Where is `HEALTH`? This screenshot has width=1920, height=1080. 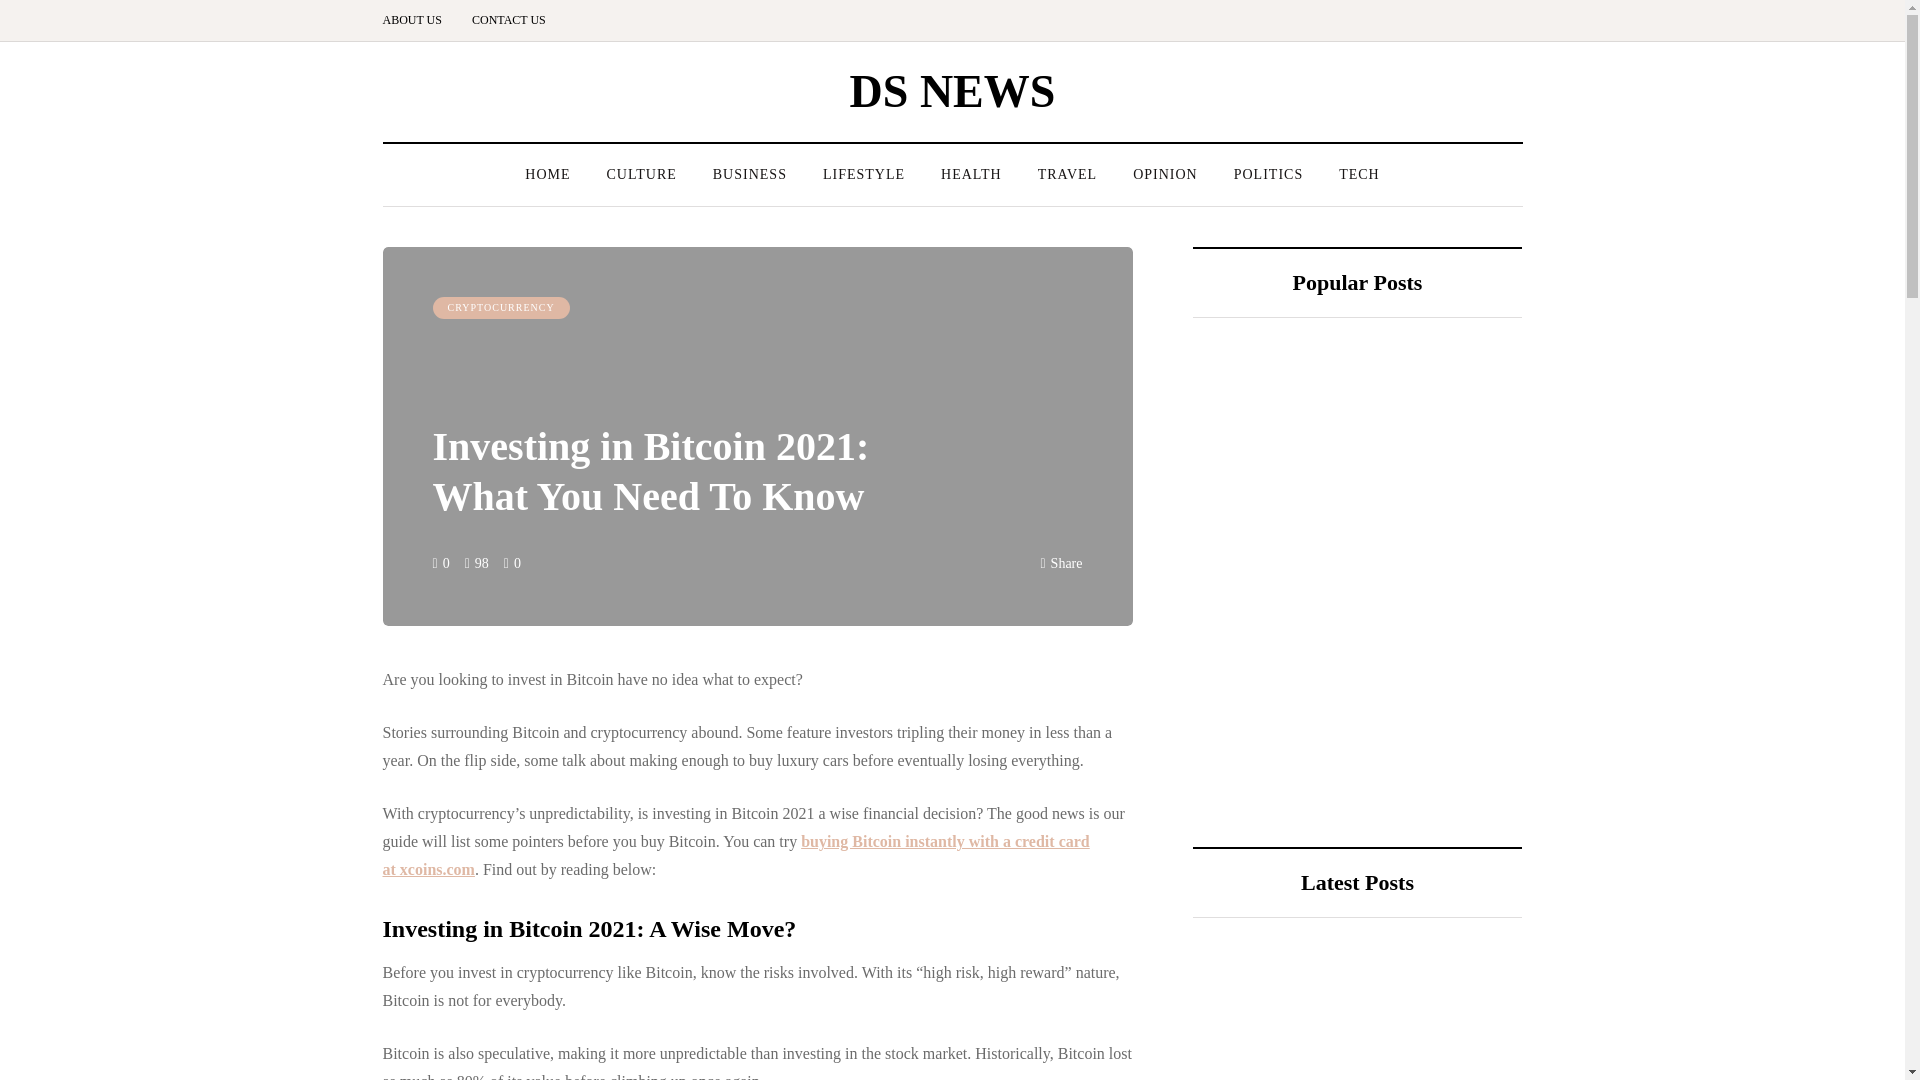 HEALTH is located at coordinates (971, 174).